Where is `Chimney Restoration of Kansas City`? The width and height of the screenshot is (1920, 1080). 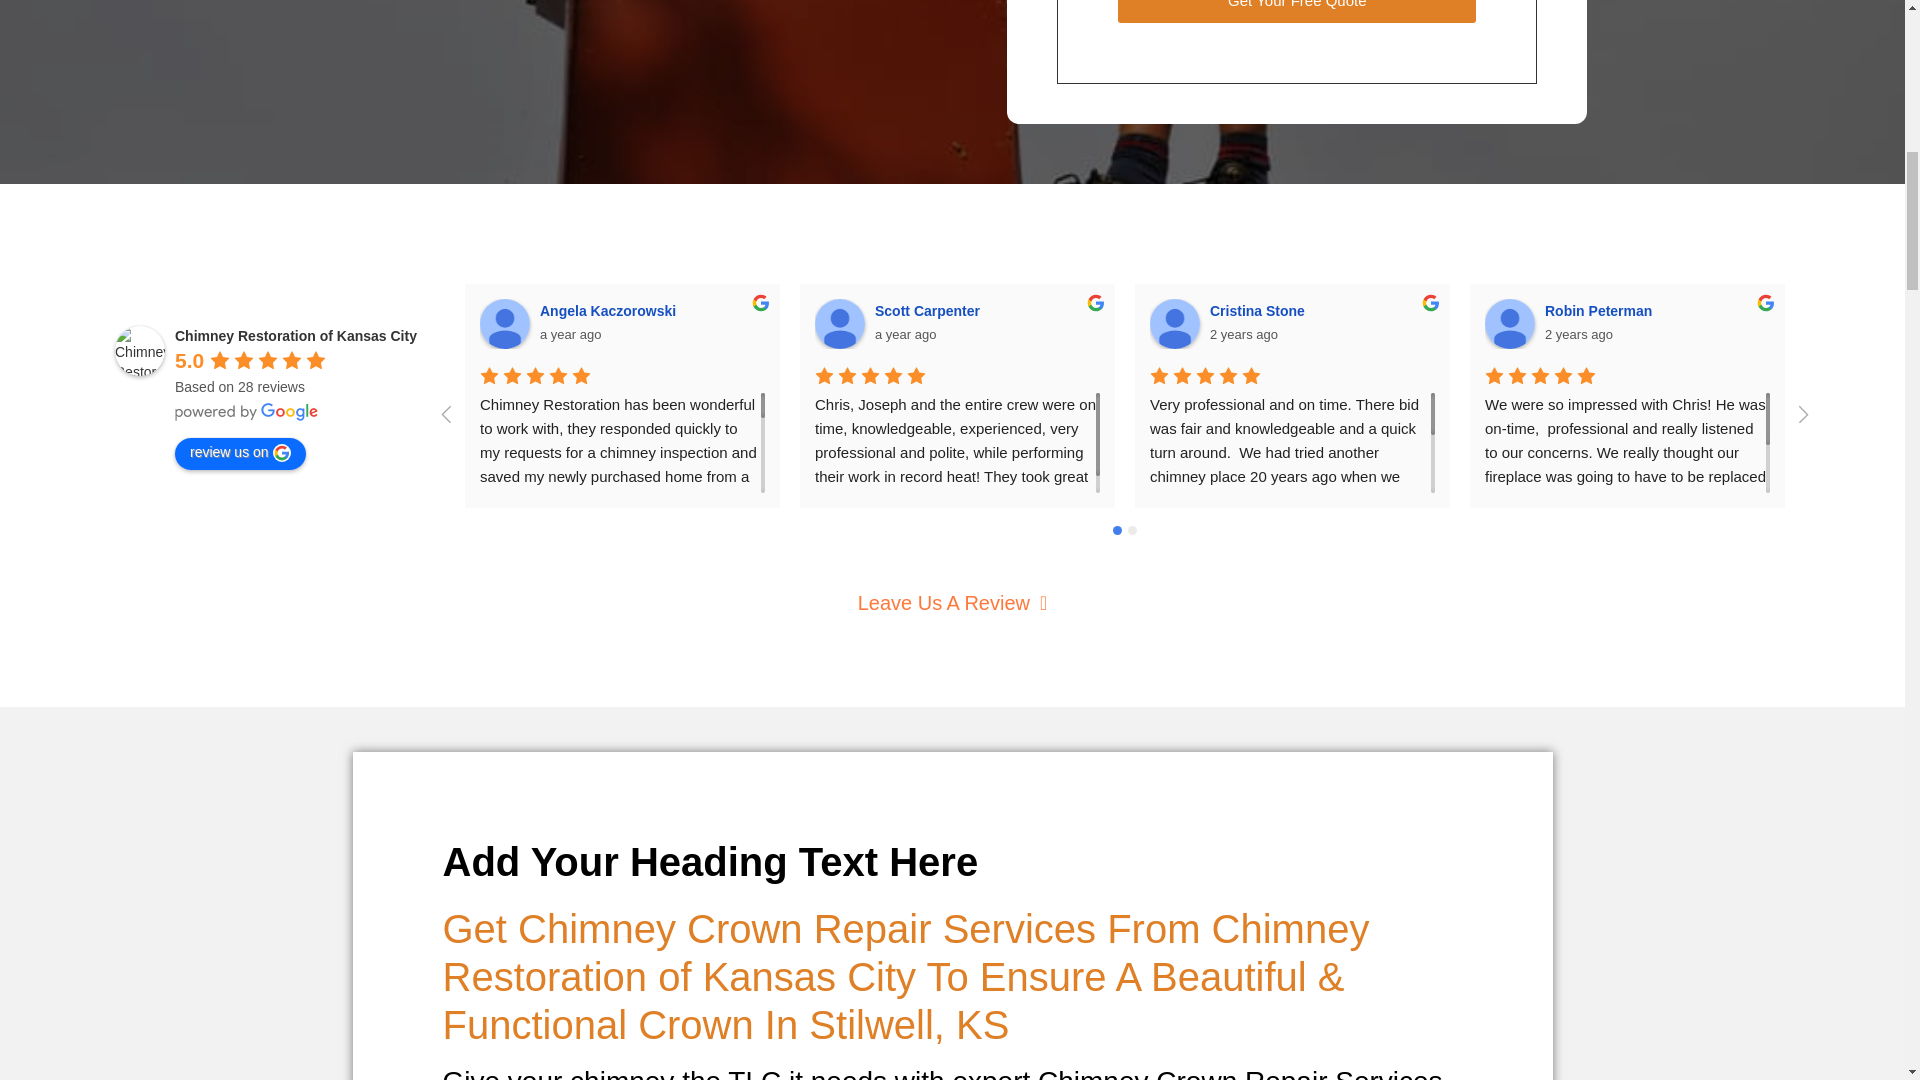 Chimney Restoration of Kansas City is located at coordinates (140, 350).